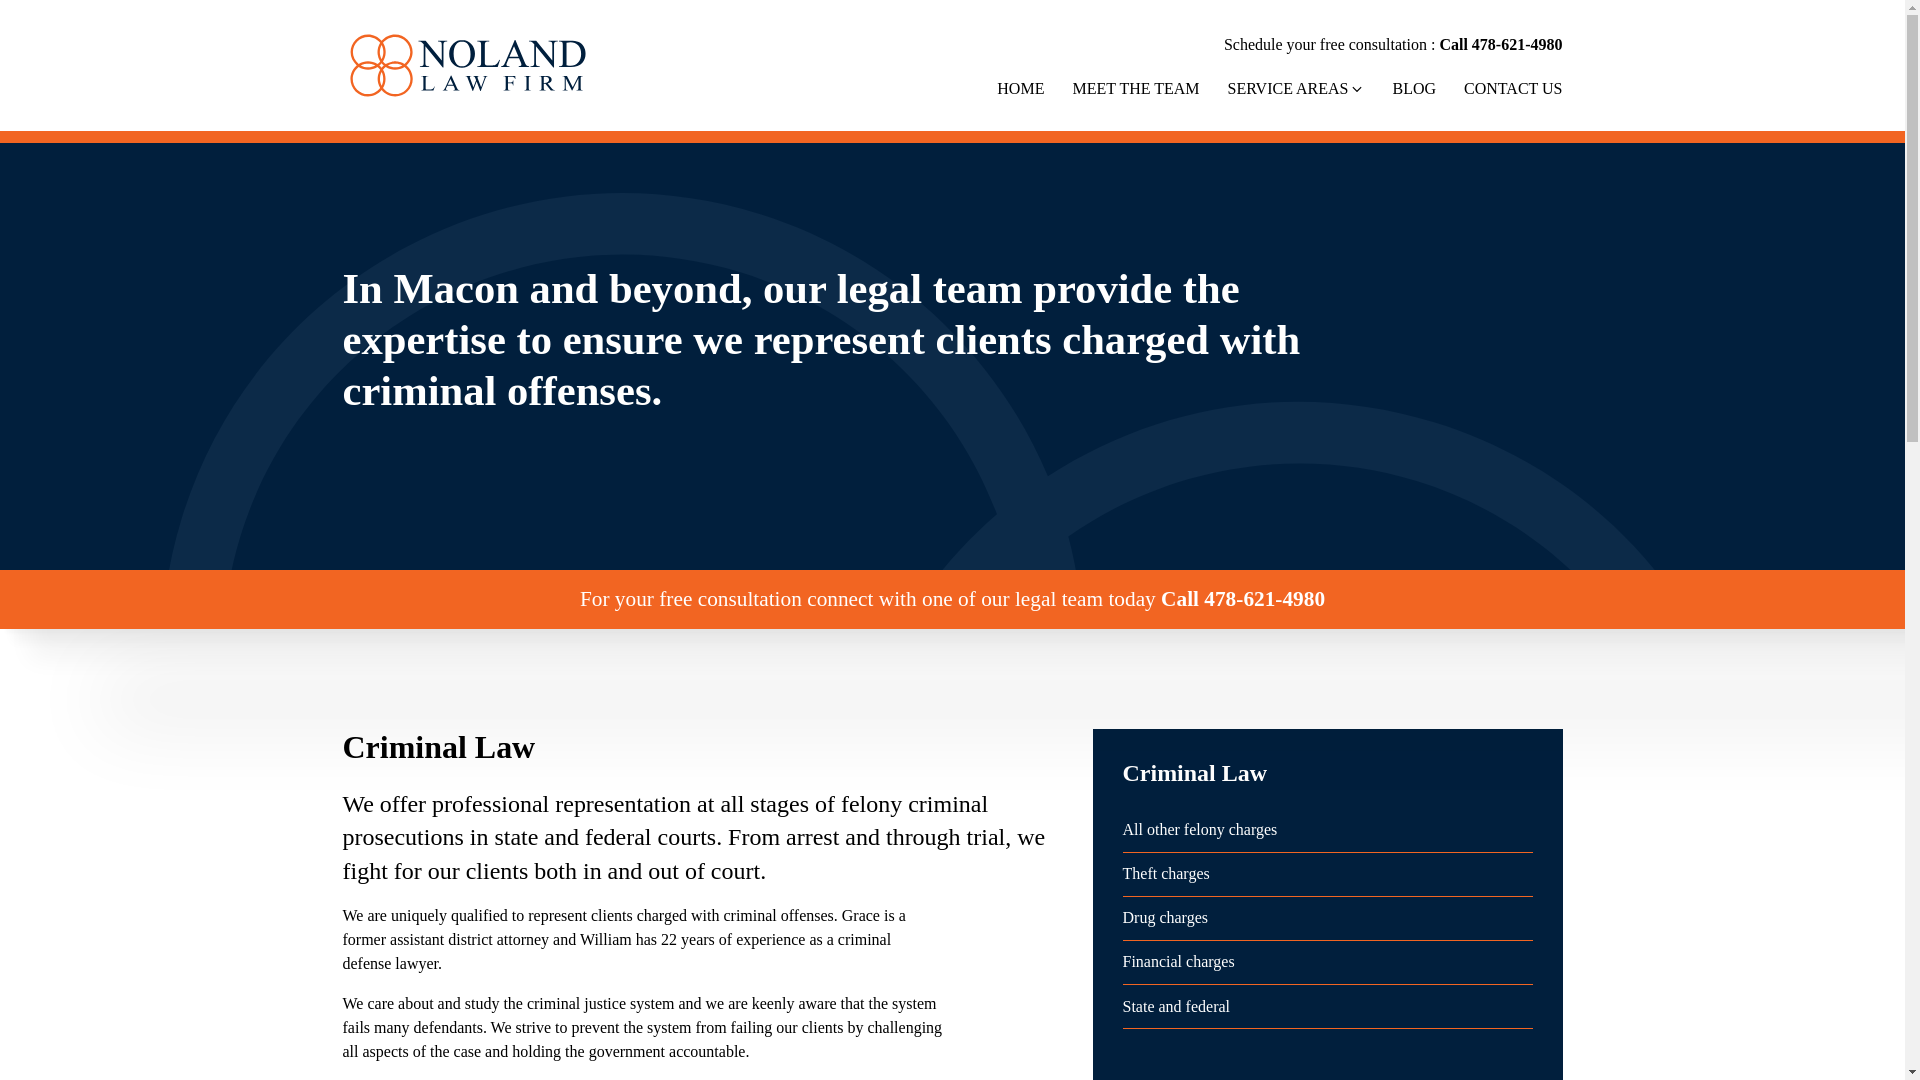 The image size is (1920, 1080). I want to click on Drug charges, so click(1326, 923).